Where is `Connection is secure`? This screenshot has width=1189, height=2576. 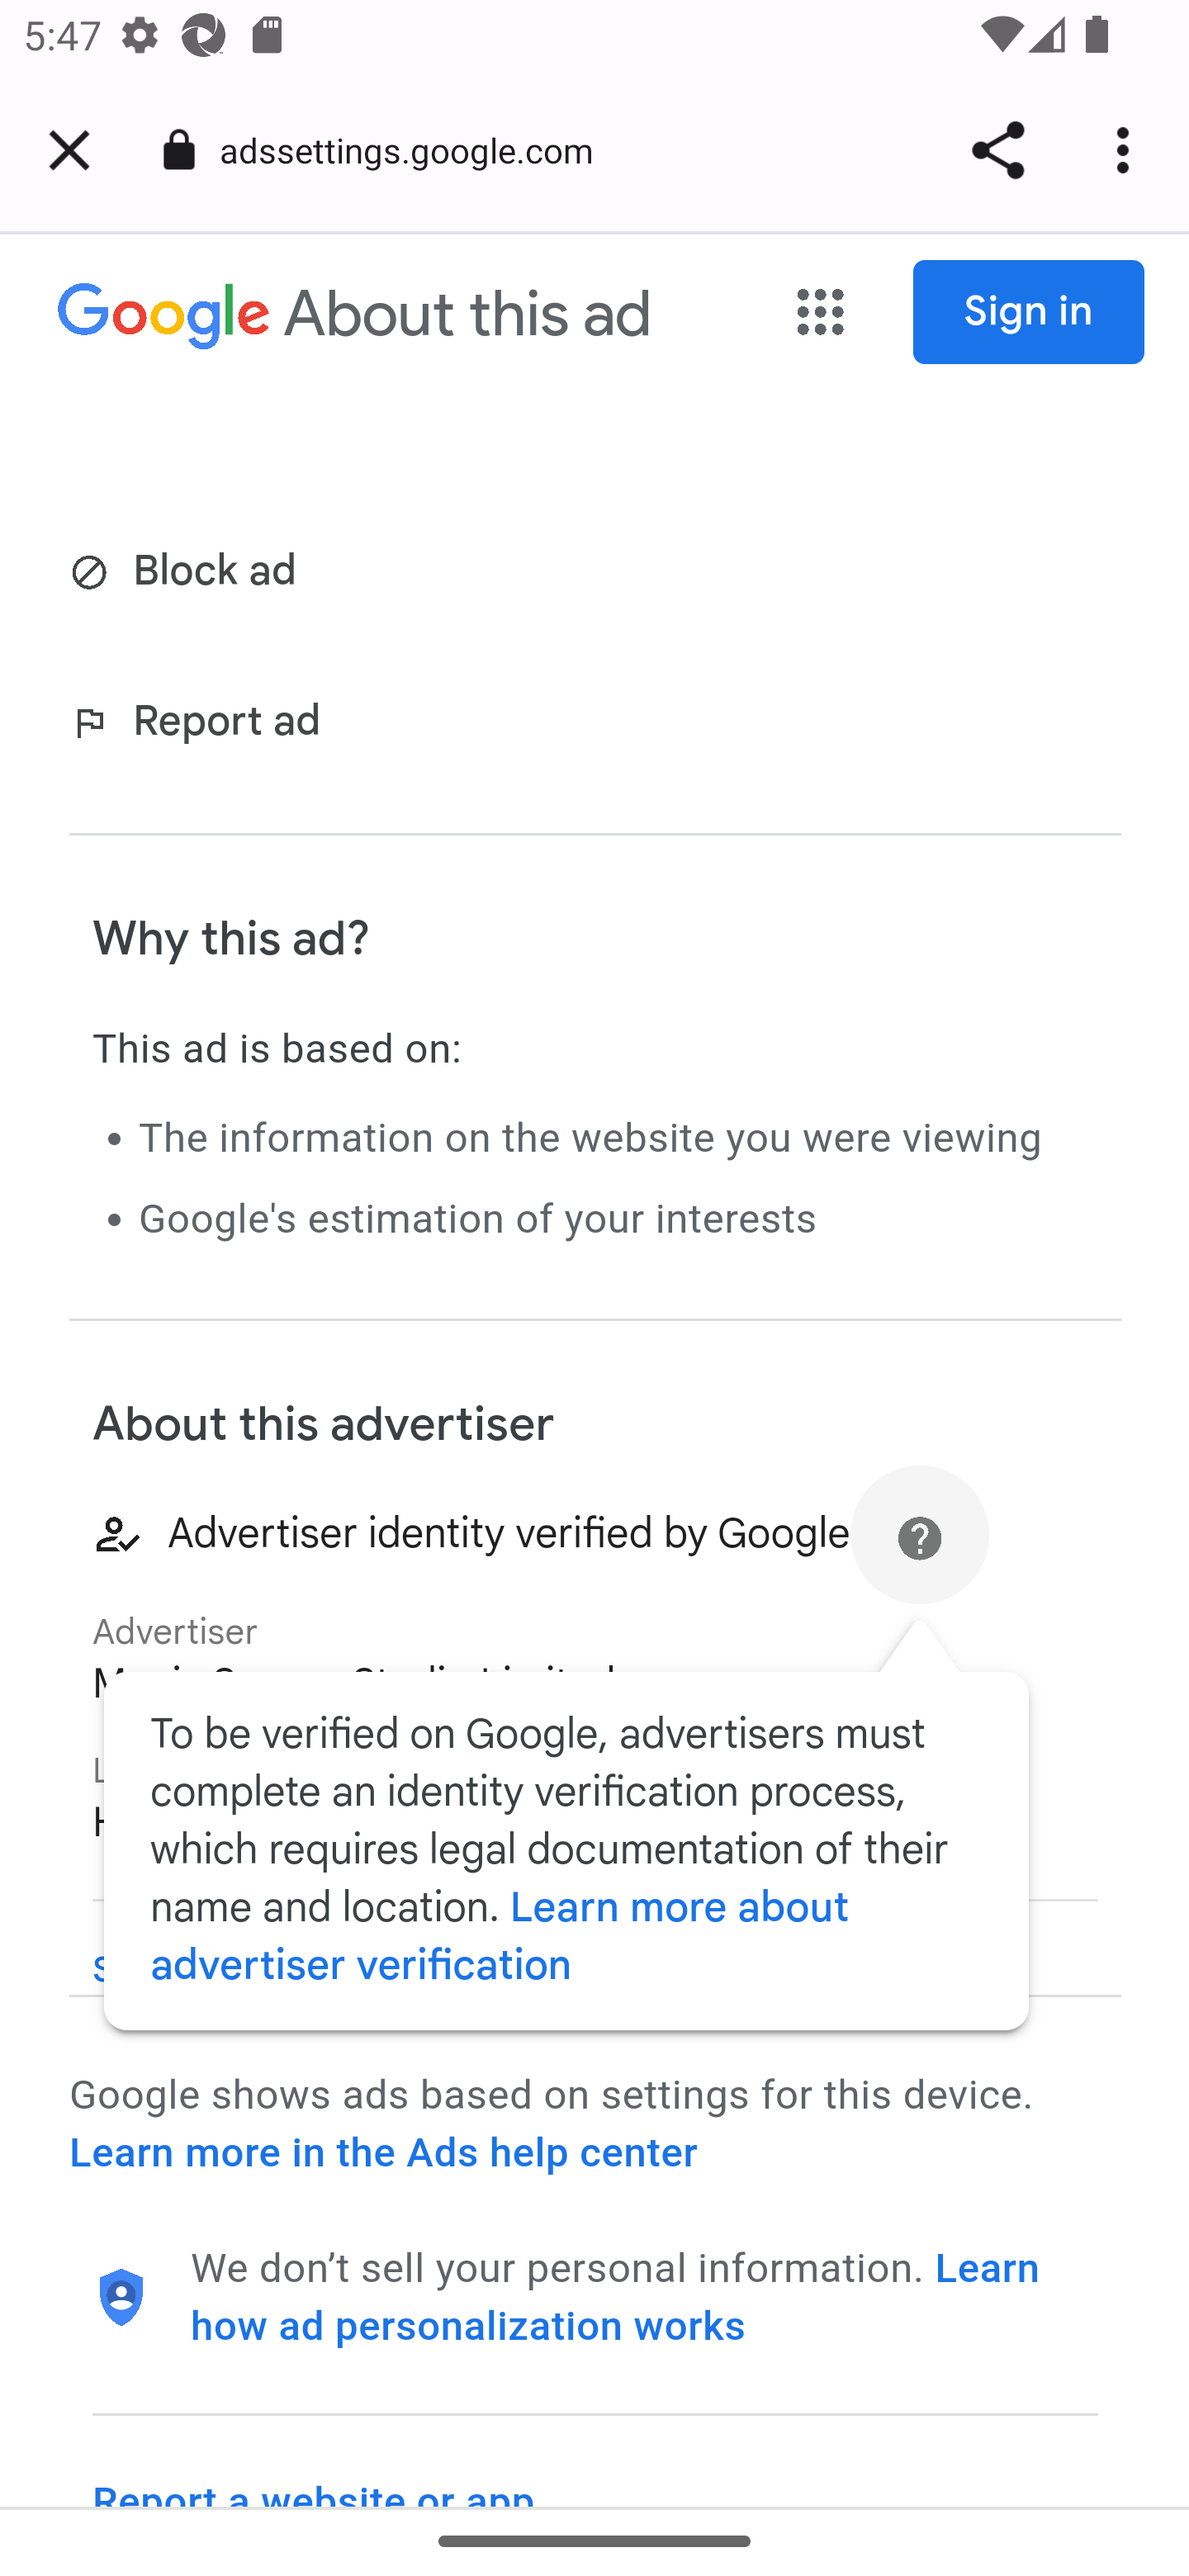 Connection is secure is located at coordinates (179, 150).